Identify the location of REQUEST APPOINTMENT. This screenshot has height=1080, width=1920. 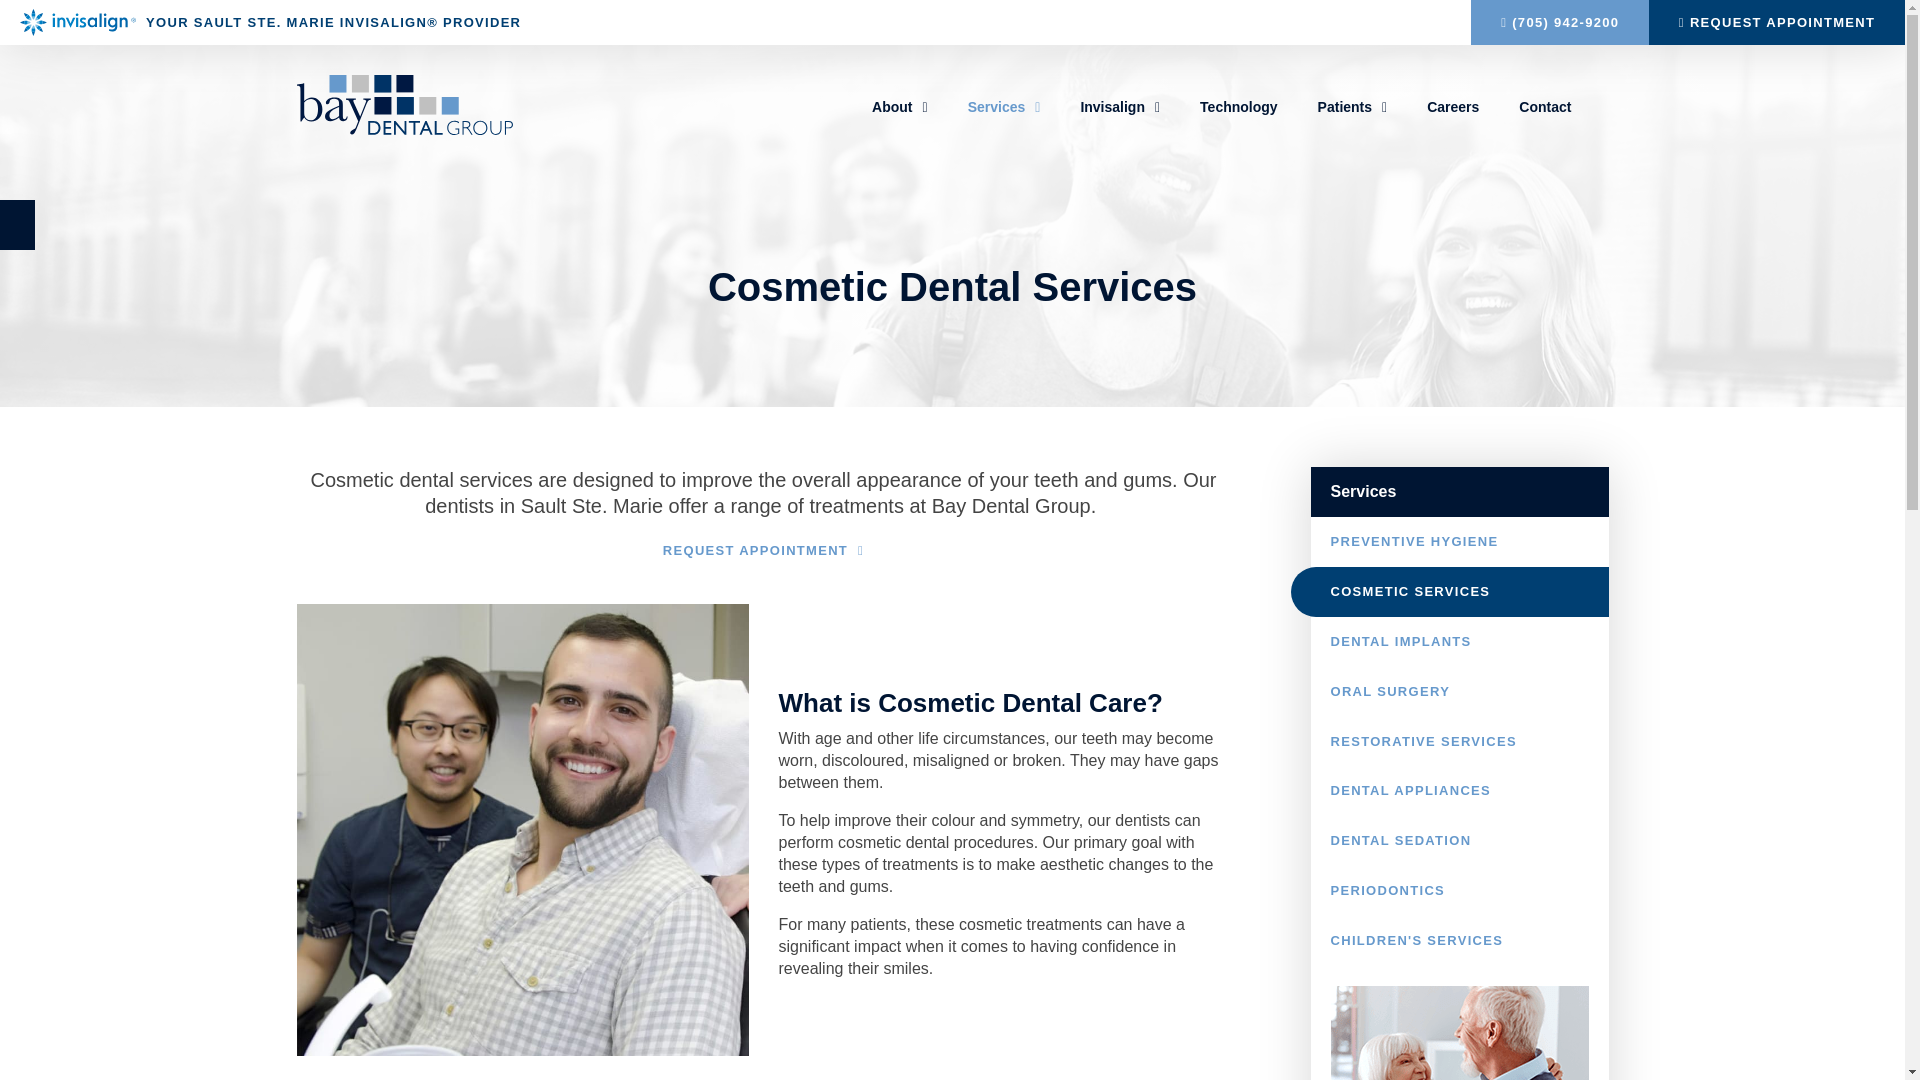
(764, 551).